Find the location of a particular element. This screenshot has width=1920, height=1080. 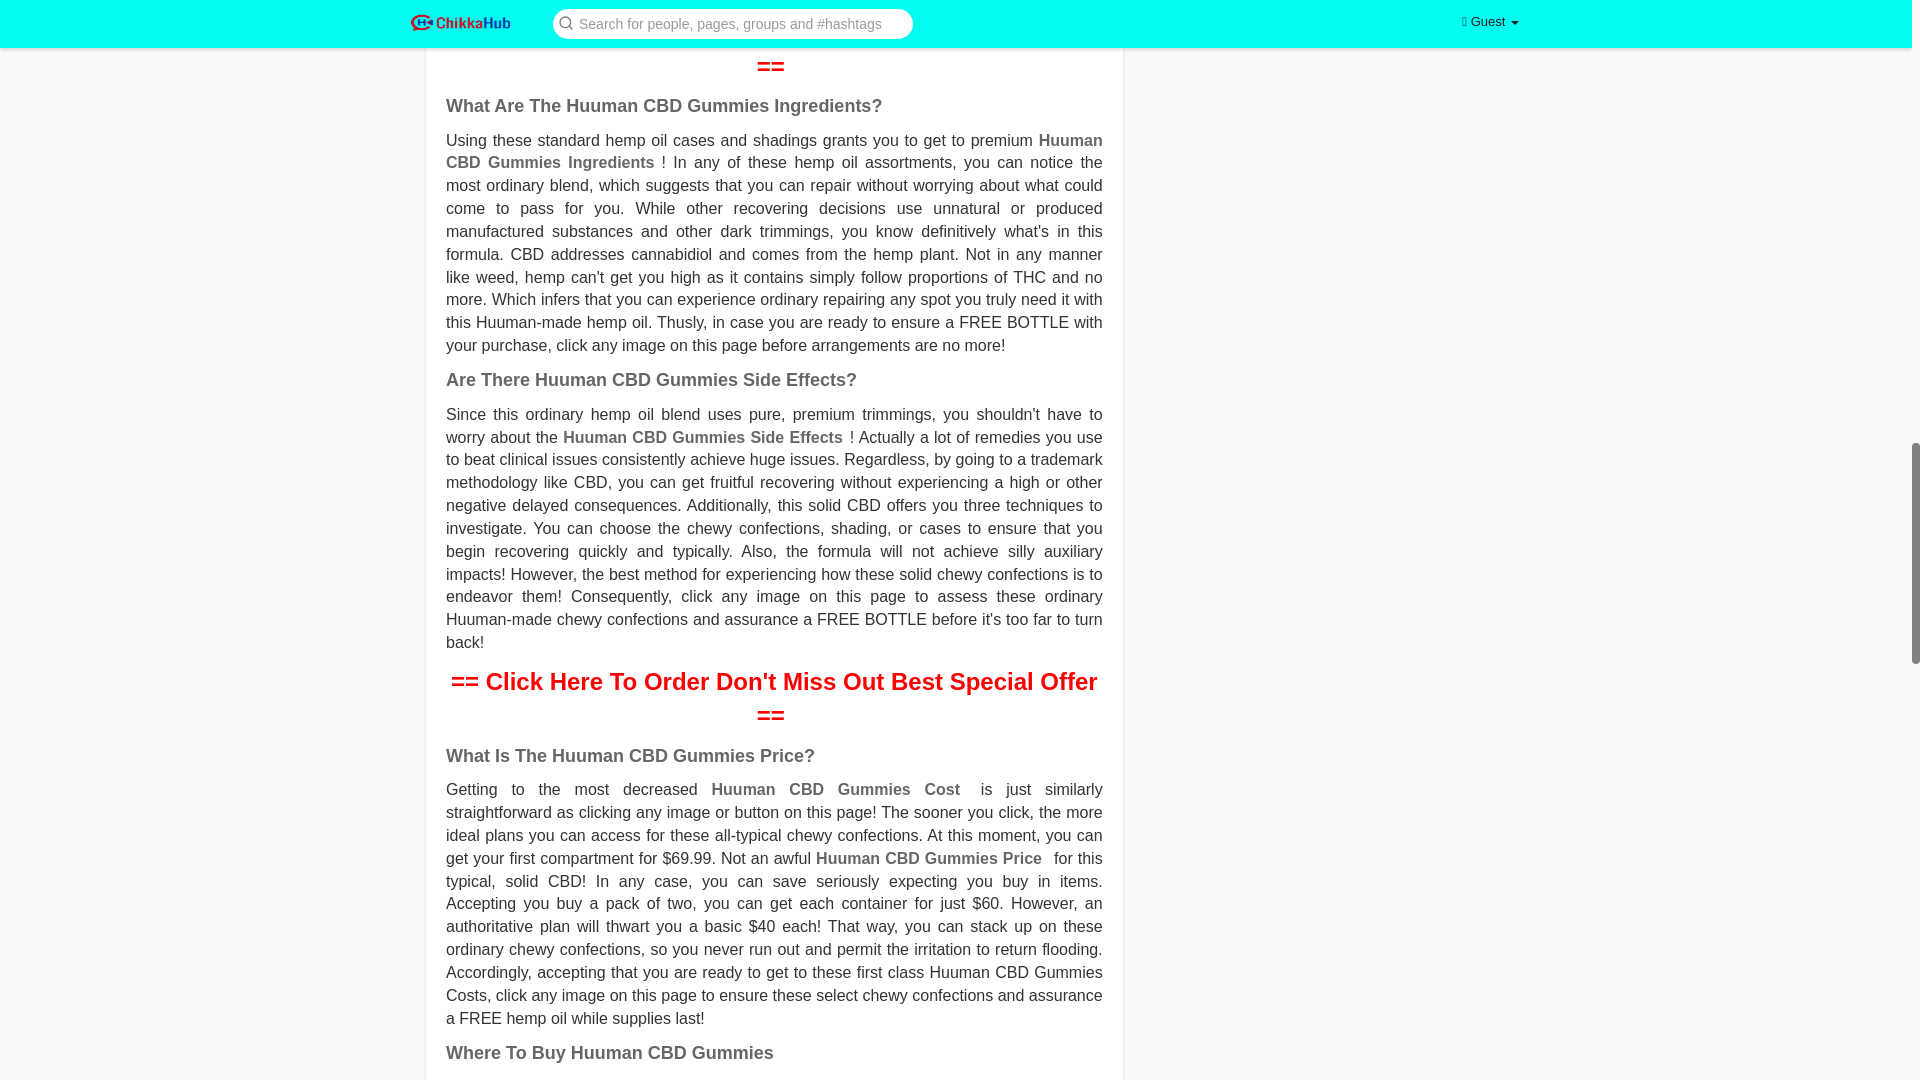

What Is The Huuman CBD Gummies Price? is located at coordinates (630, 756).